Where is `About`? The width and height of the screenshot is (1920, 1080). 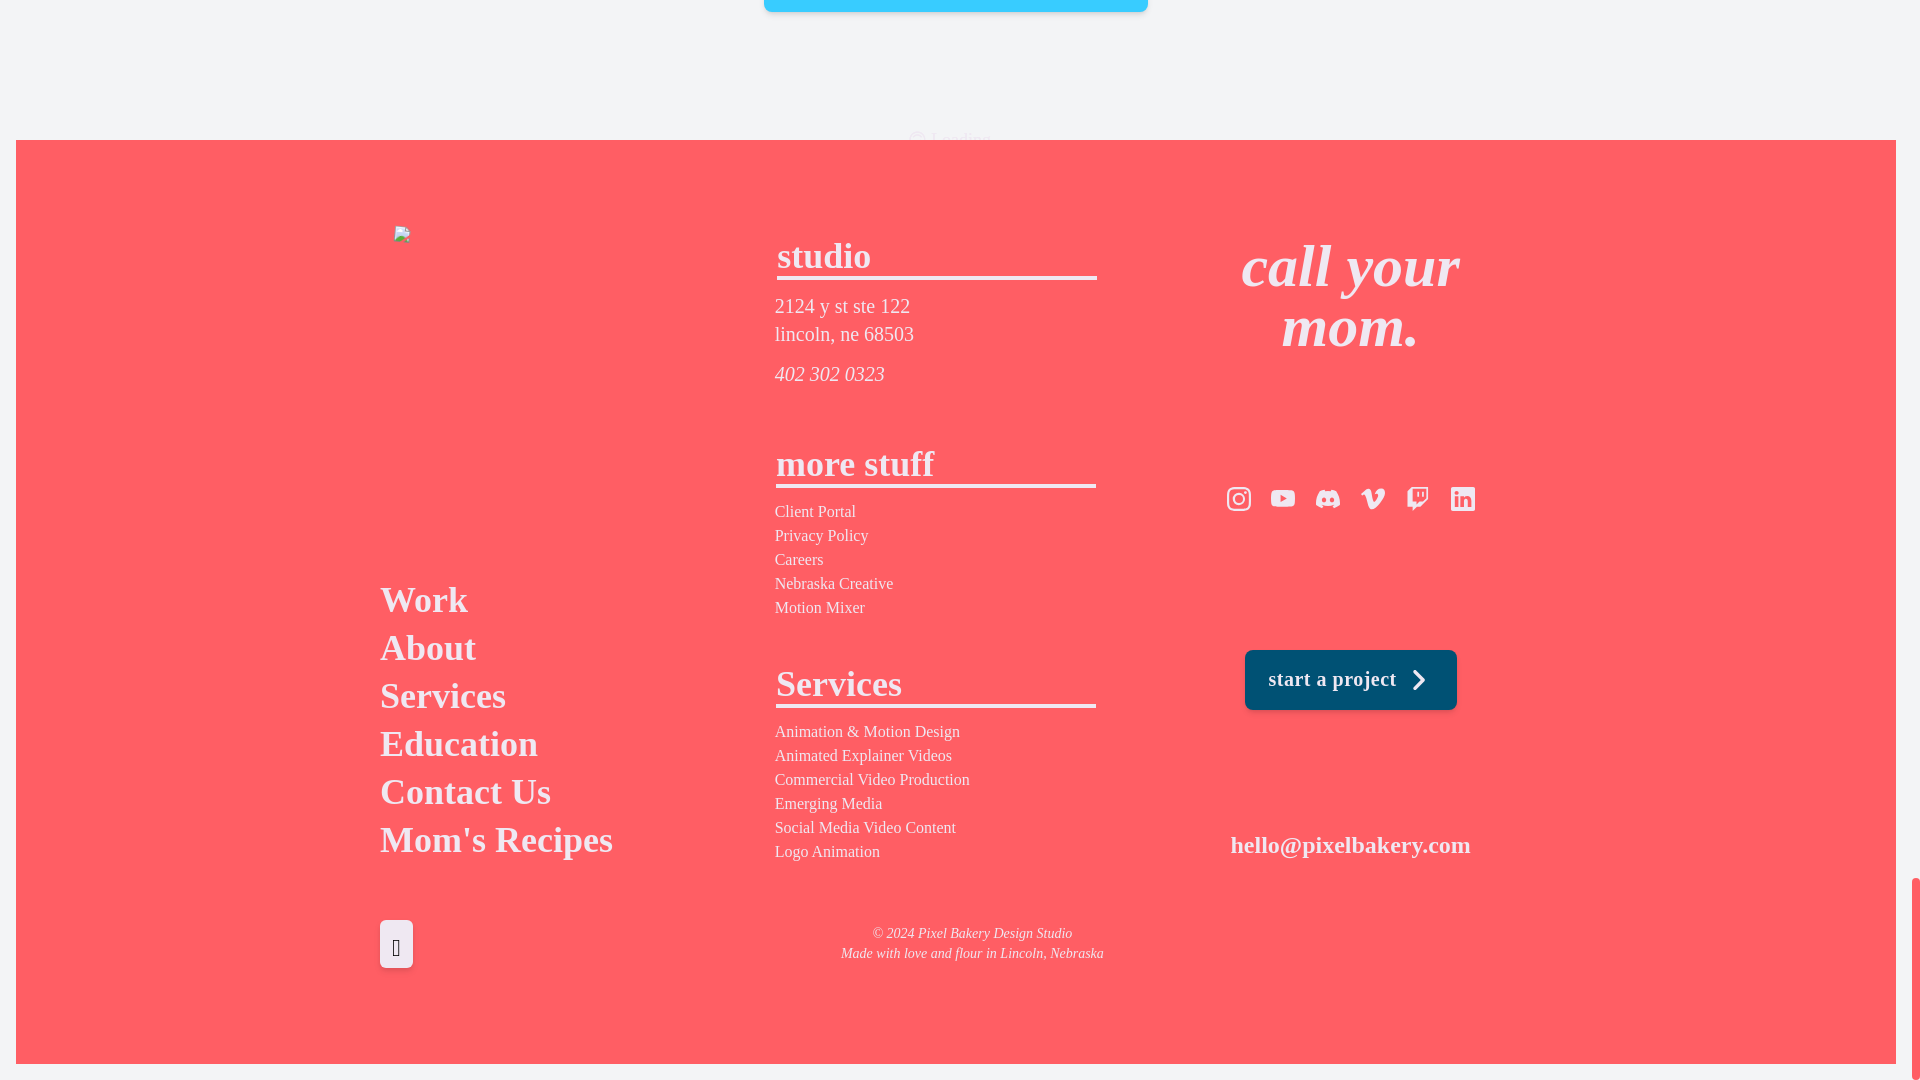 About is located at coordinates (562, 648).